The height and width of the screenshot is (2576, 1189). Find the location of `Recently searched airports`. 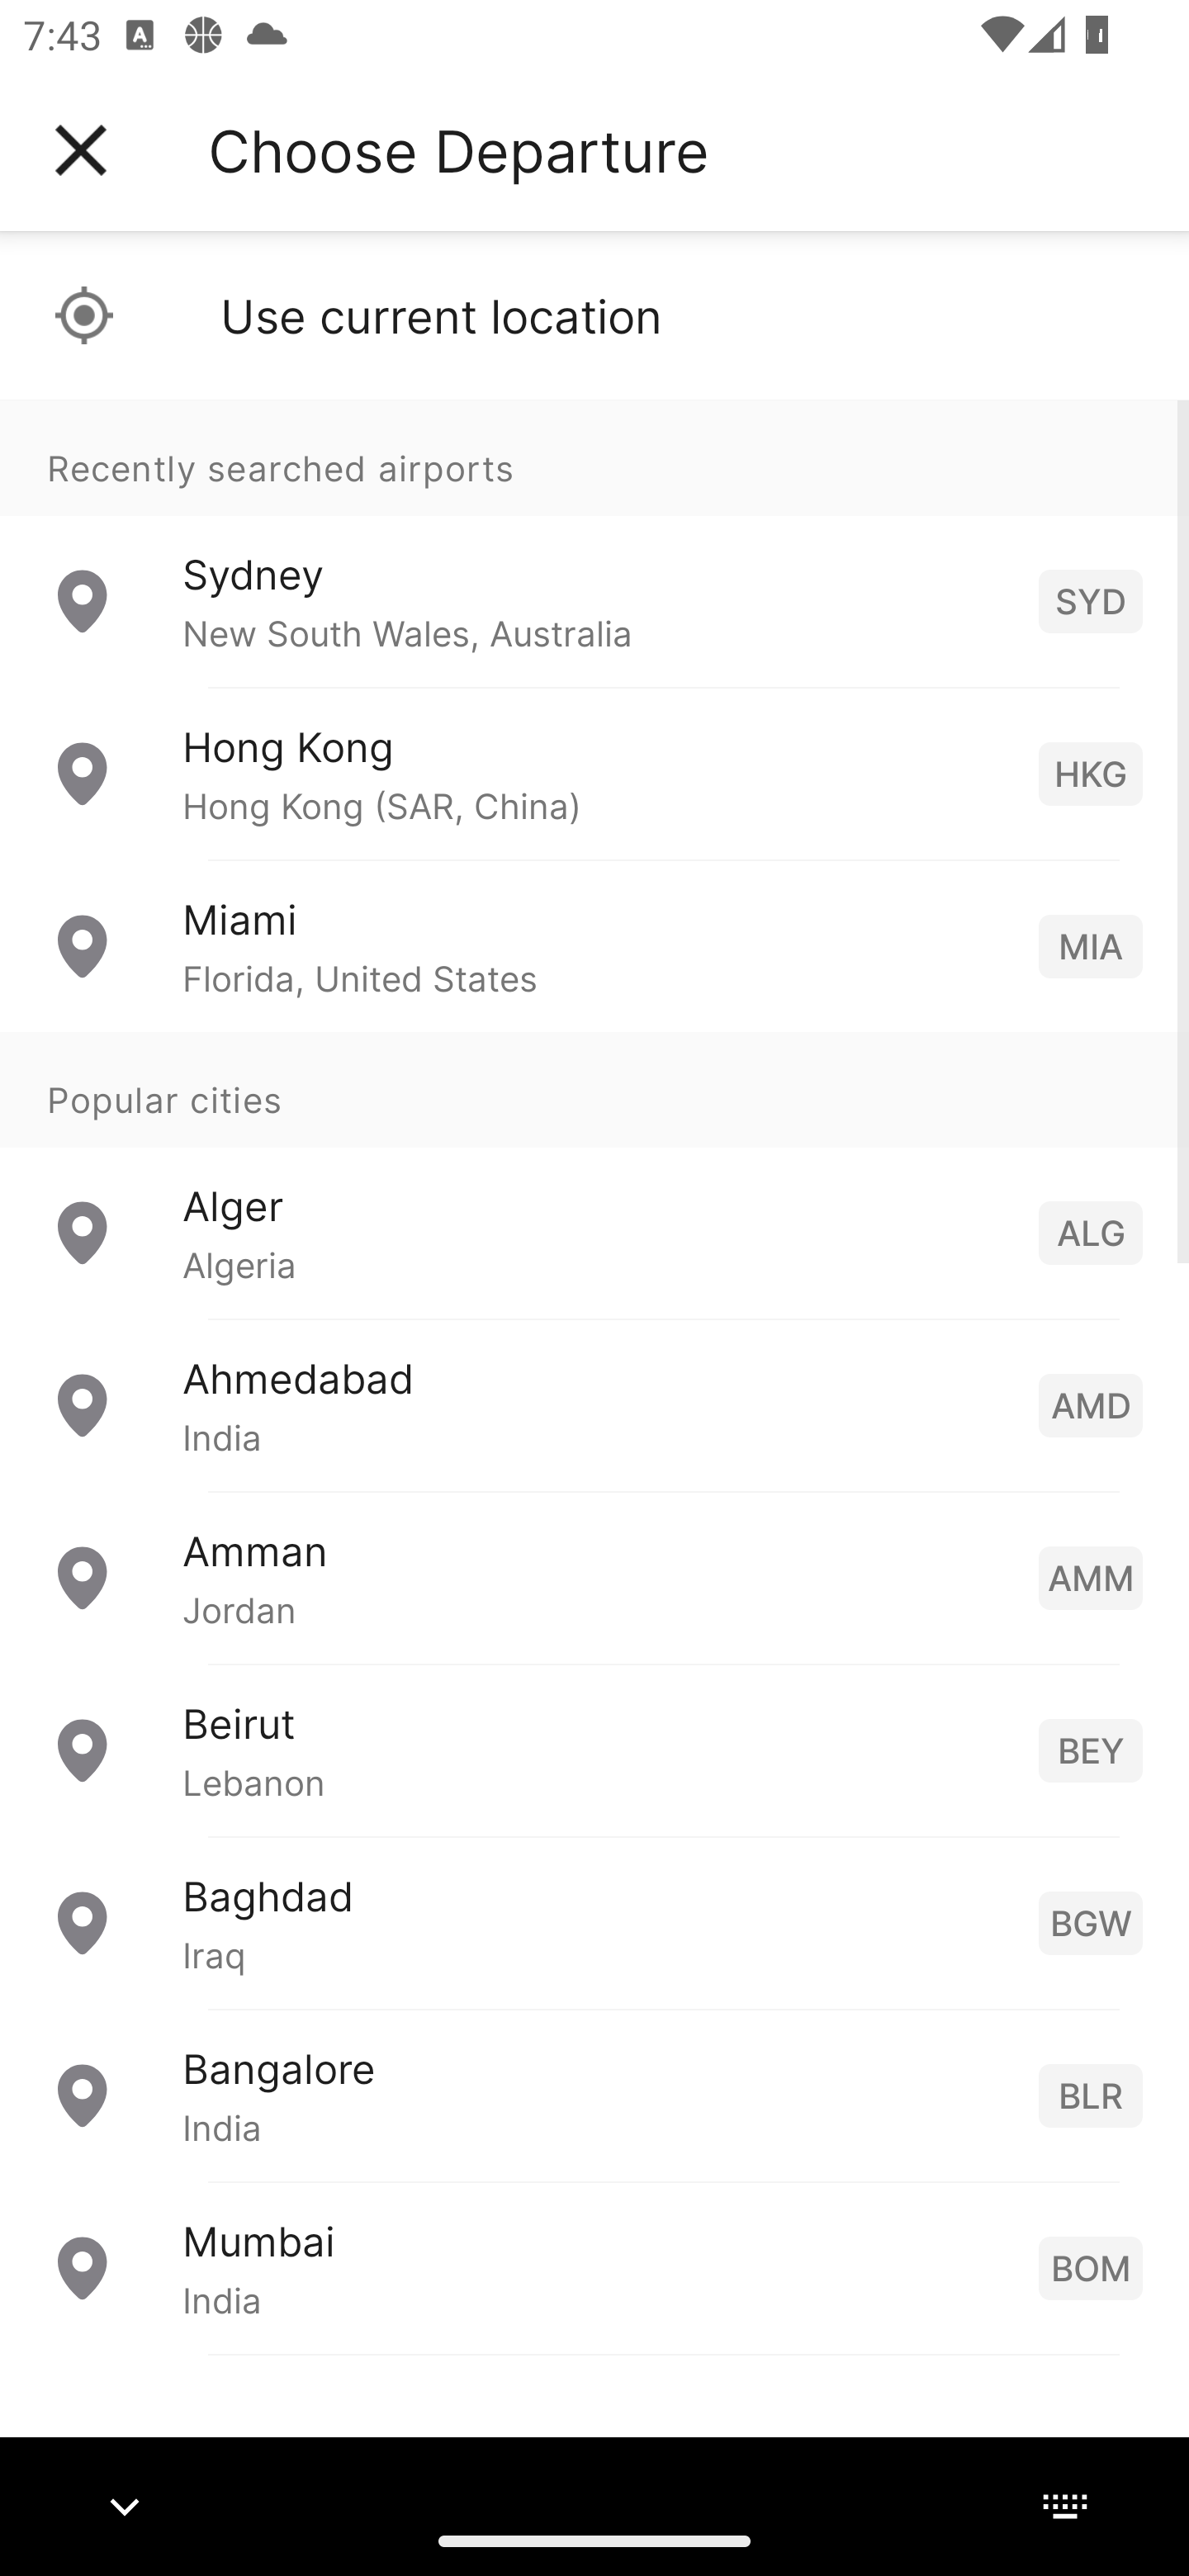

Recently searched airports is located at coordinates (594, 457).